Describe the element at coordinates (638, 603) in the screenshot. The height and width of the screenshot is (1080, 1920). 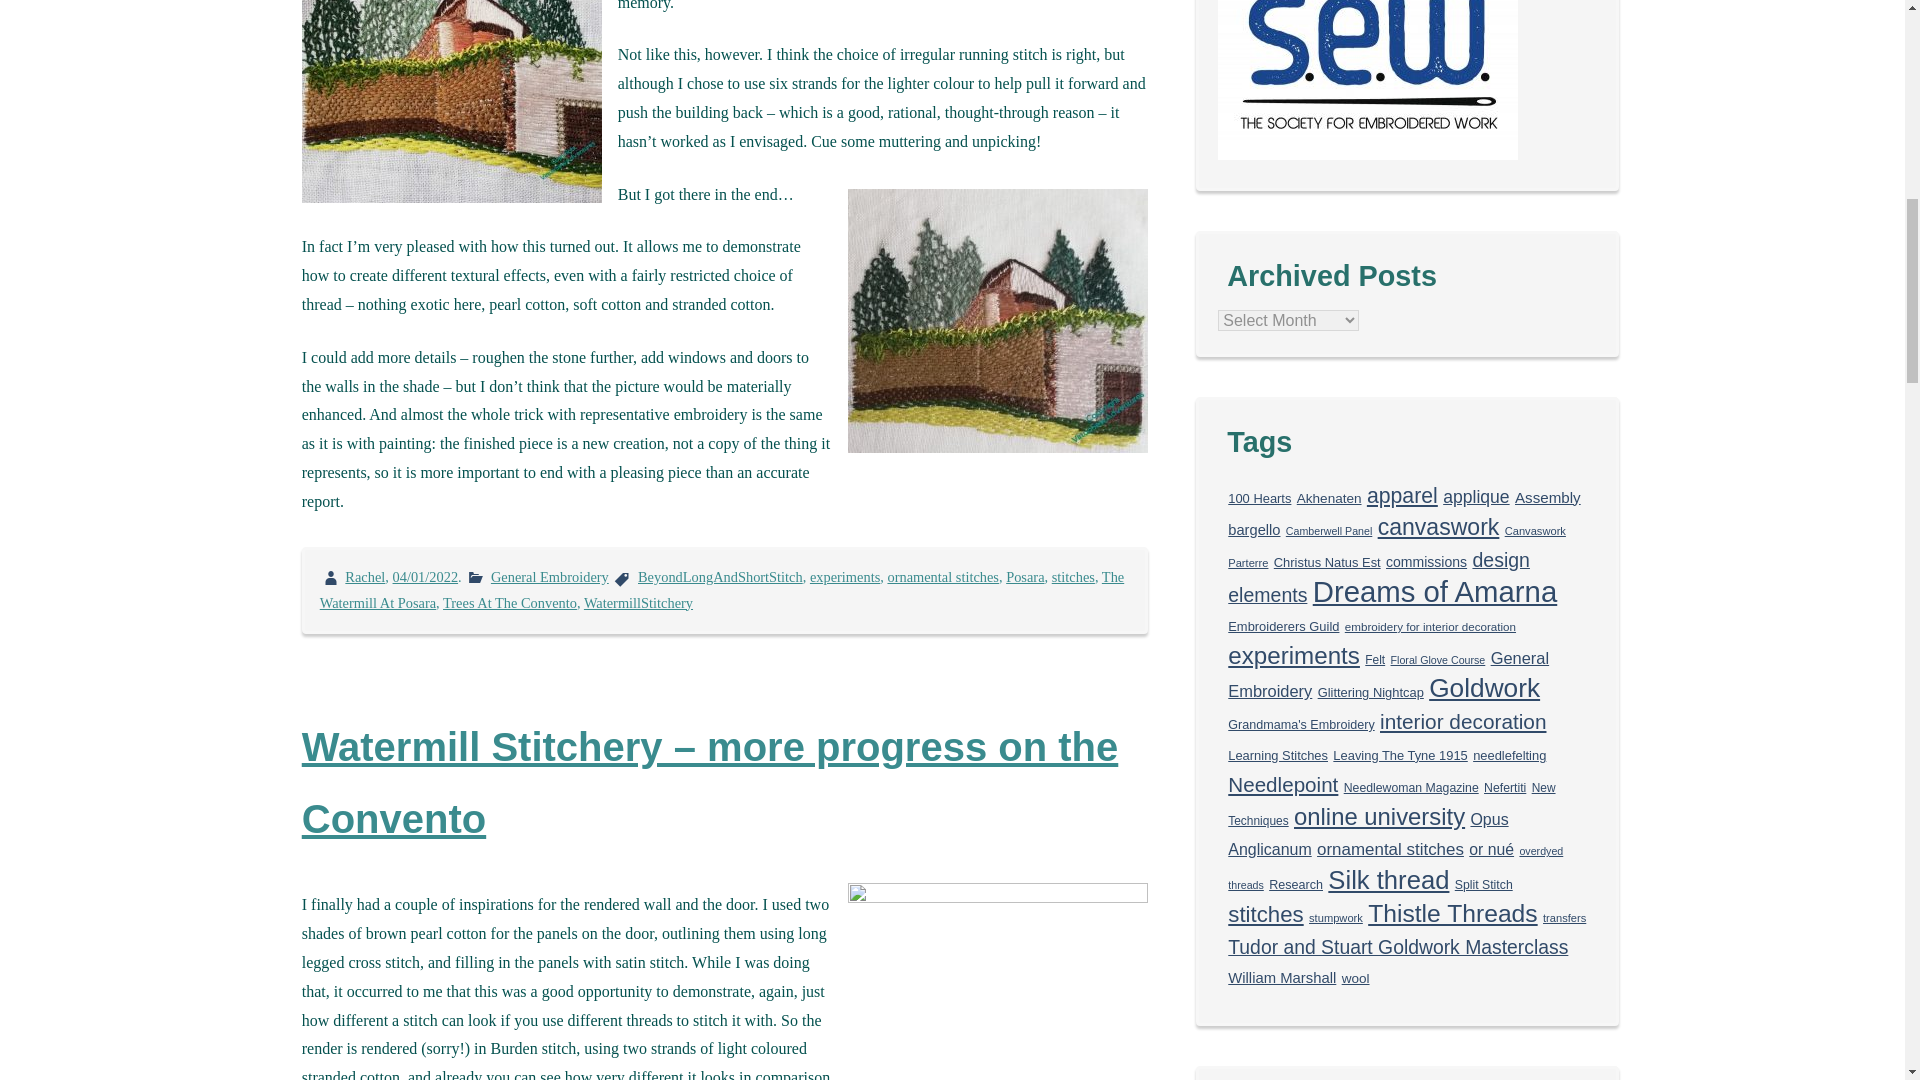
I see `WatermillStitchery` at that location.